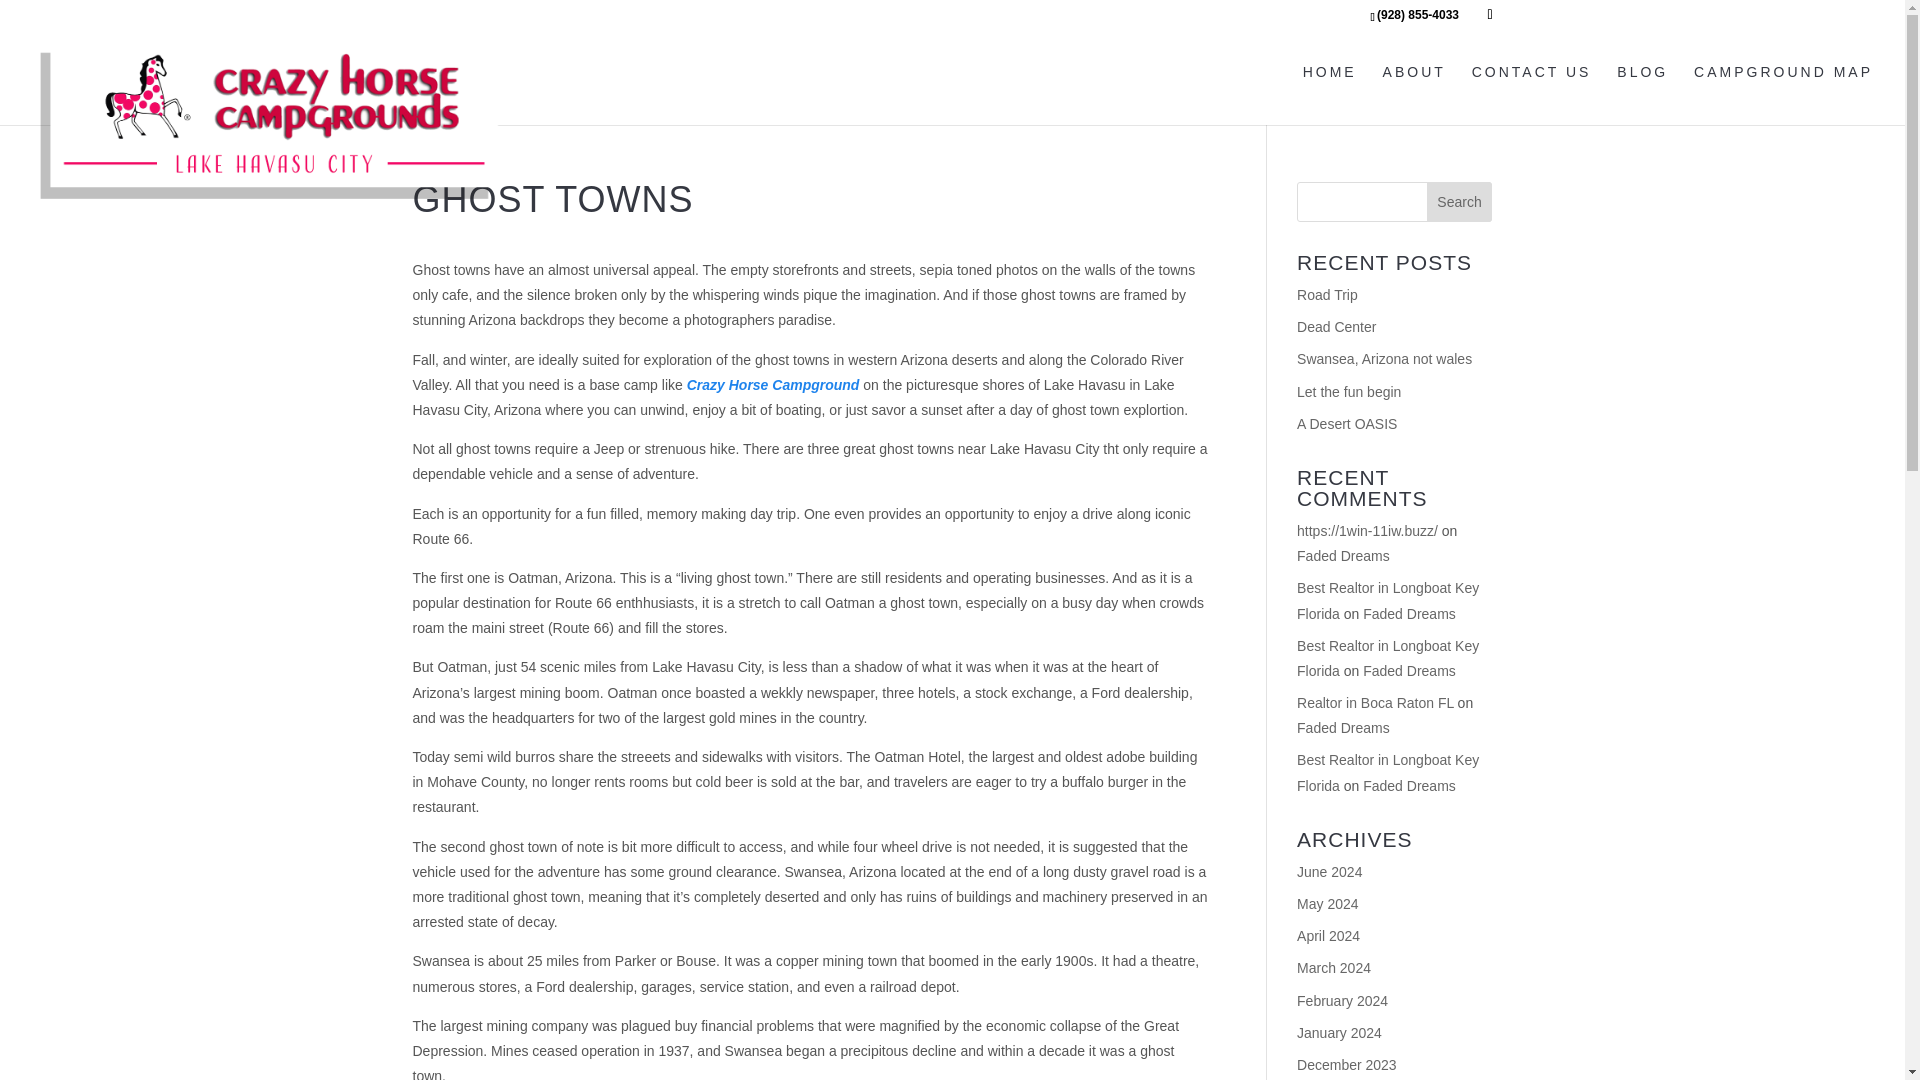  What do you see at coordinates (1388, 600) in the screenshot?
I see `Best Realtor in Longboat Key Florida` at bounding box center [1388, 600].